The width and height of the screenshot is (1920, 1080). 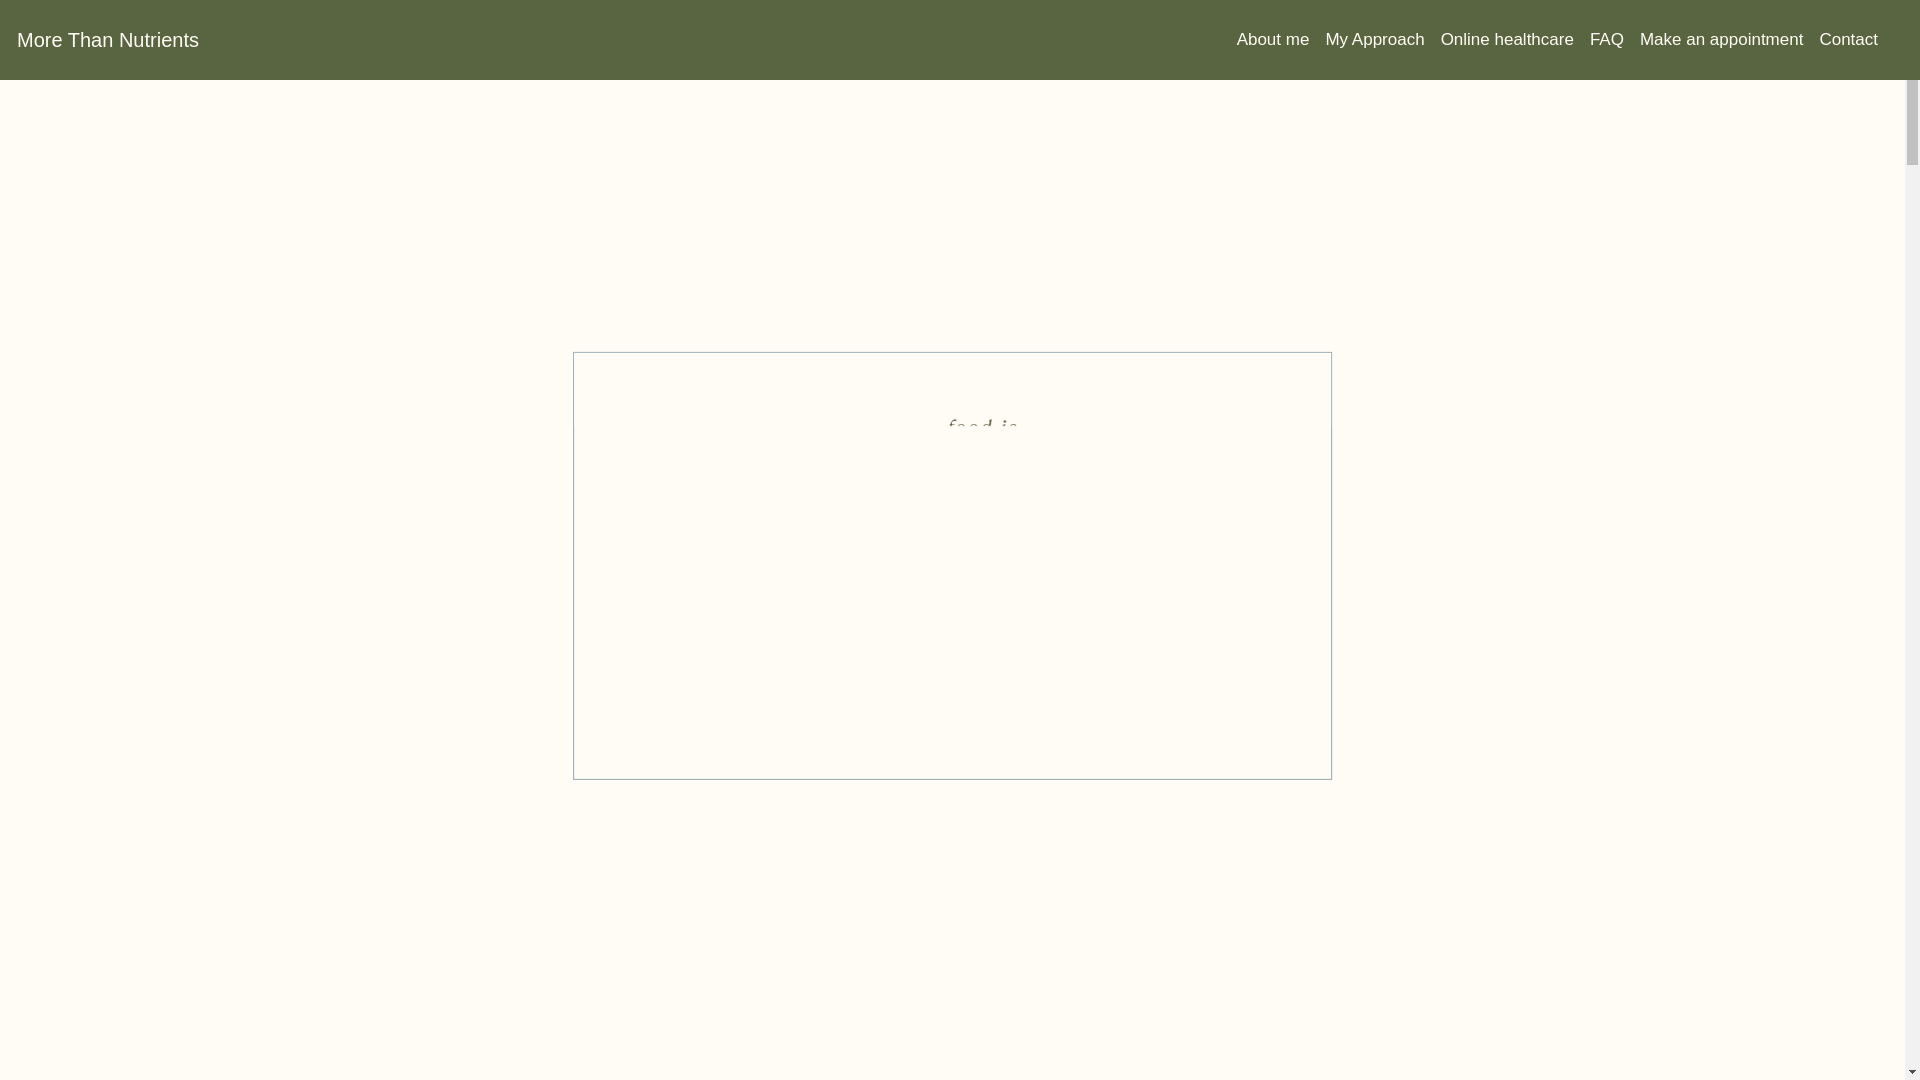 What do you see at coordinates (1282, 40) in the screenshot?
I see `About me` at bounding box center [1282, 40].